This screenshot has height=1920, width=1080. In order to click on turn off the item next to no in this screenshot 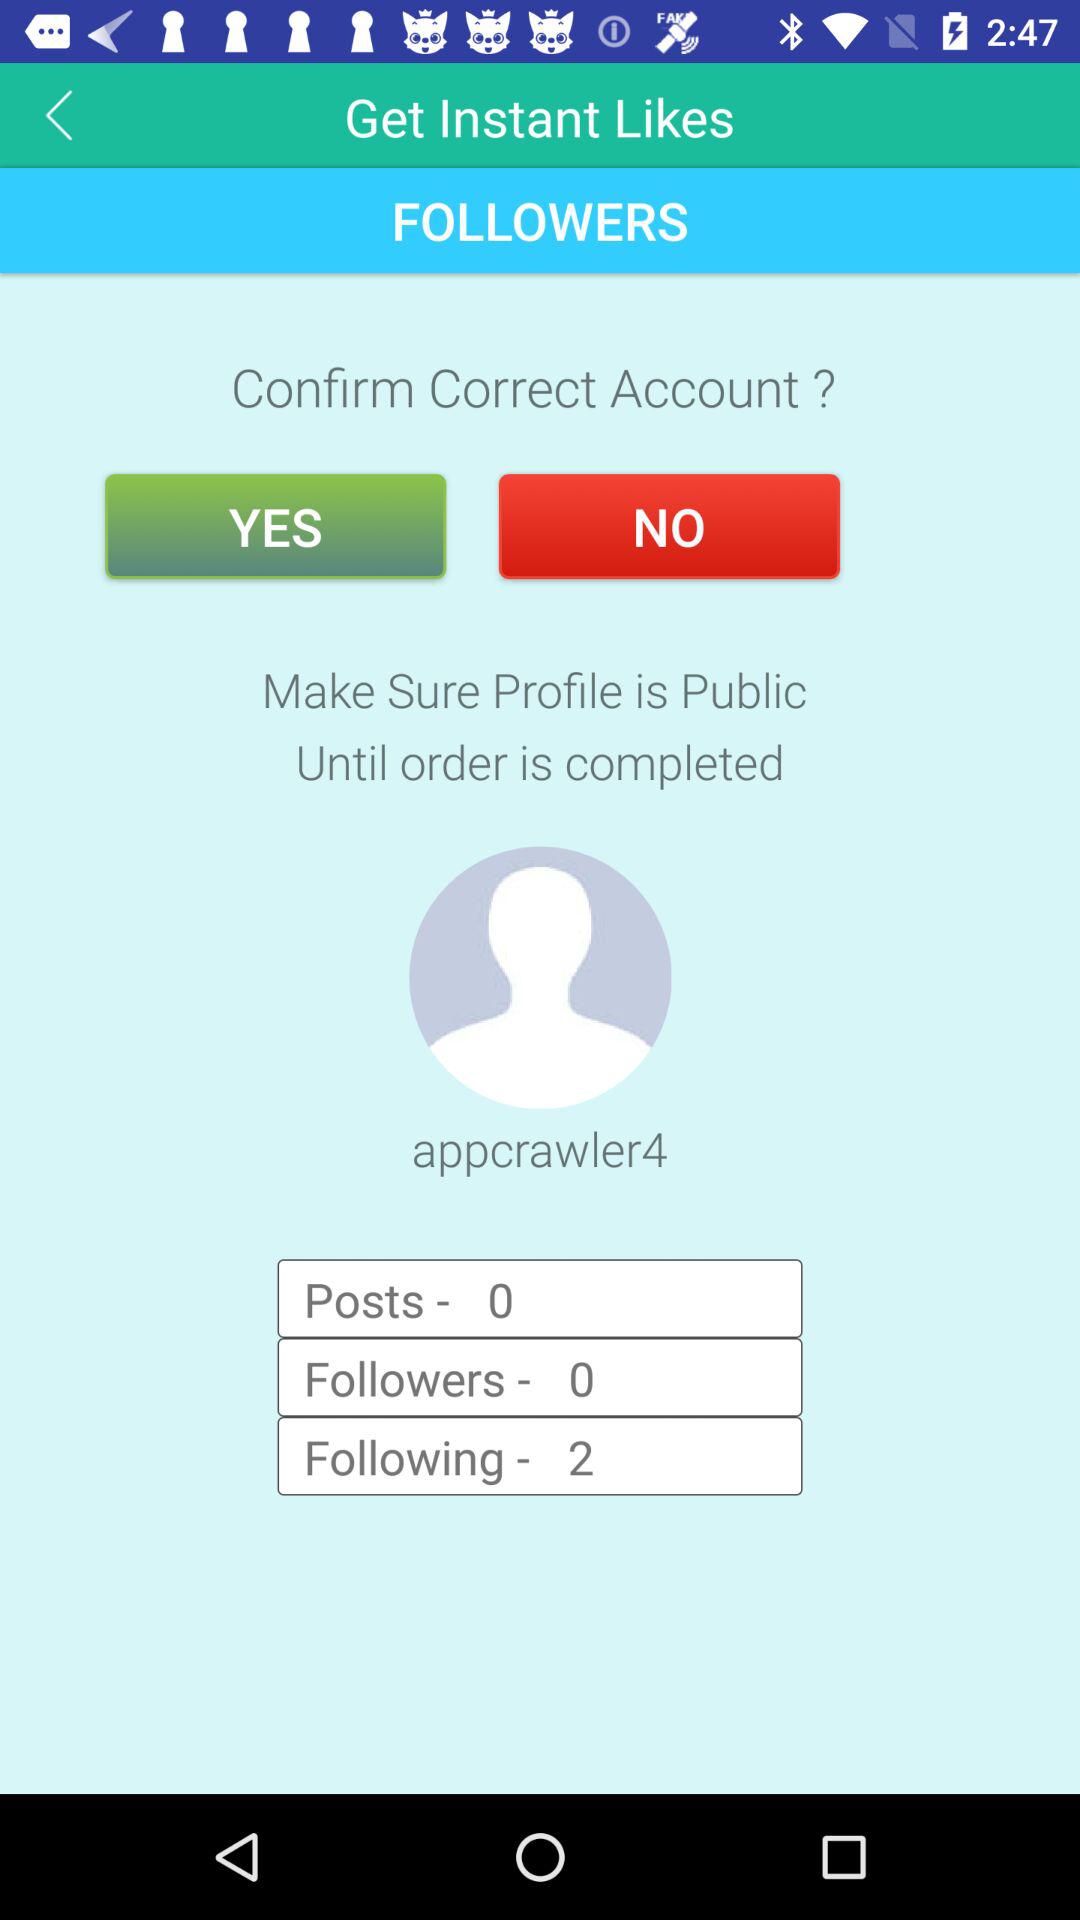, I will do `click(276, 526)`.